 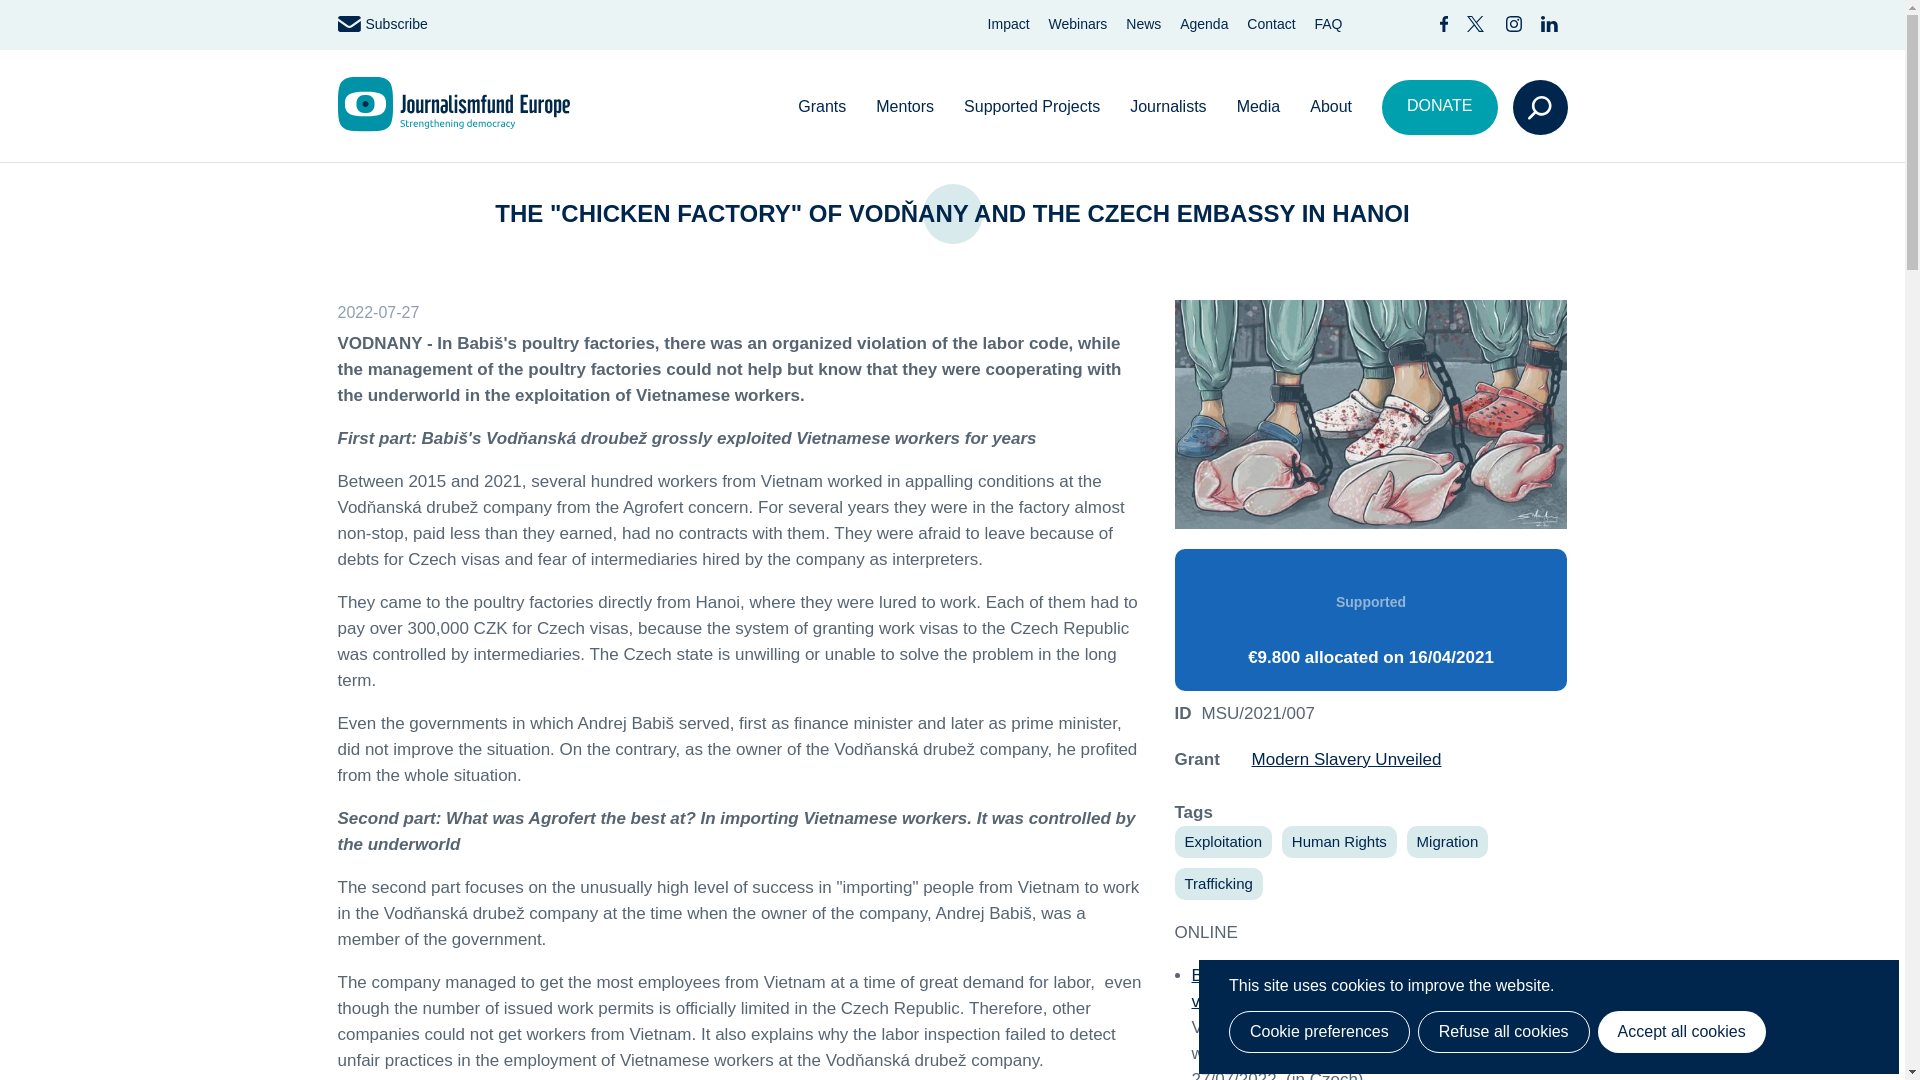 What do you see at coordinates (1476, 24) in the screenshot?
I see `Twitter` at bounding box center [1476, 24].